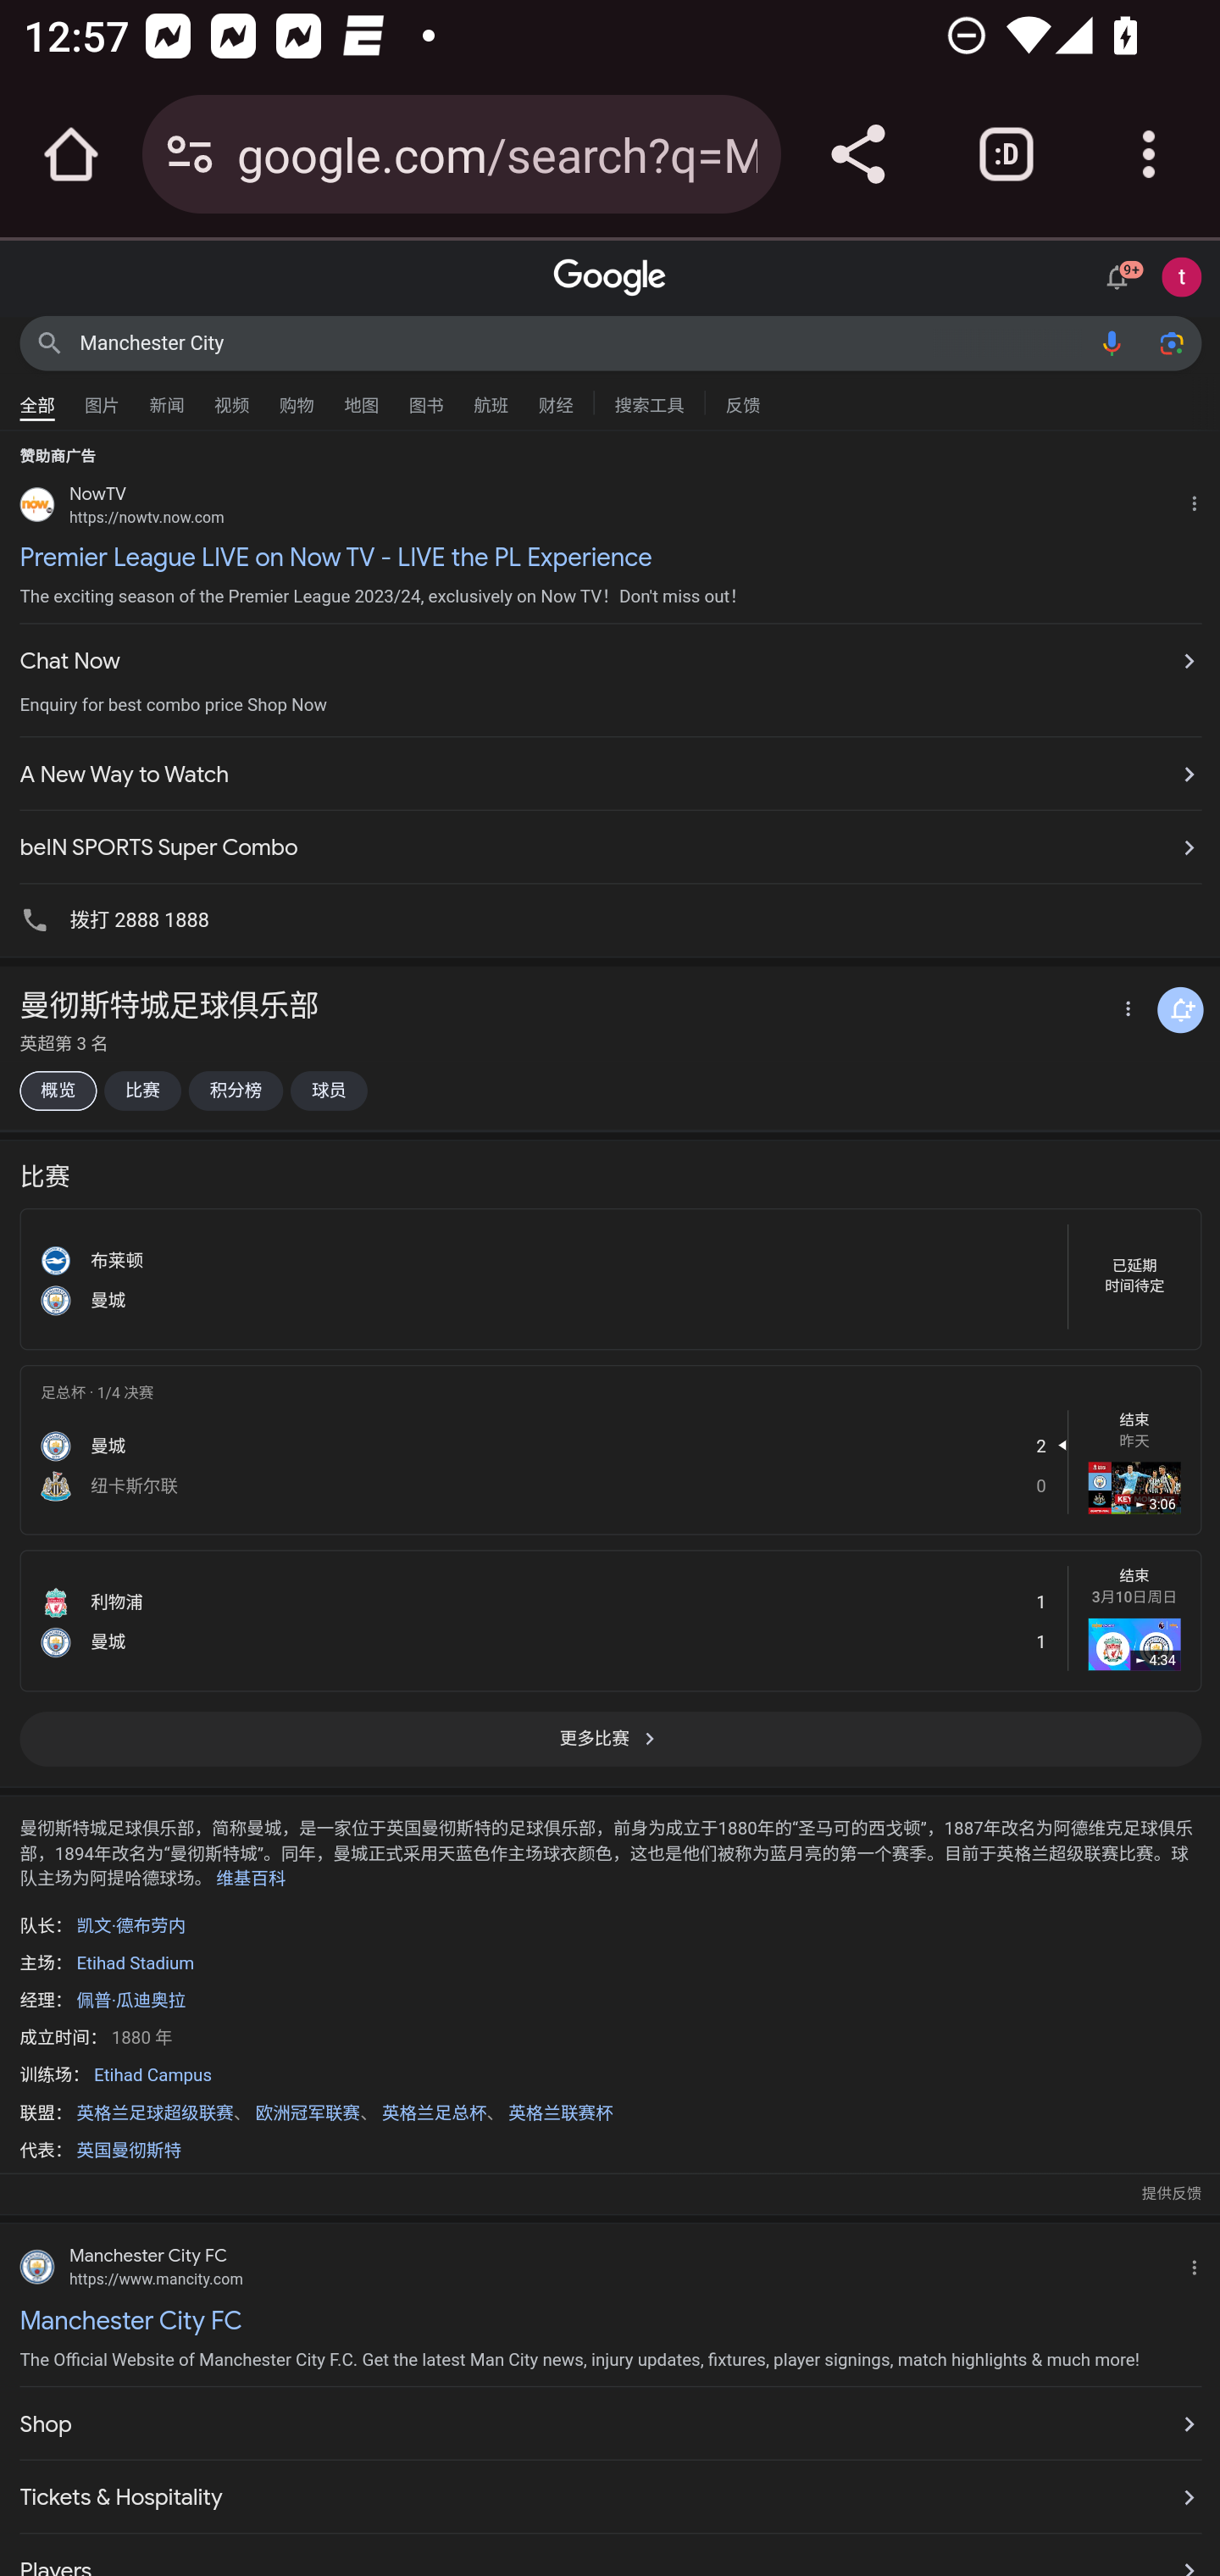  I want to click on 更多选项, so click(1125, 1010).